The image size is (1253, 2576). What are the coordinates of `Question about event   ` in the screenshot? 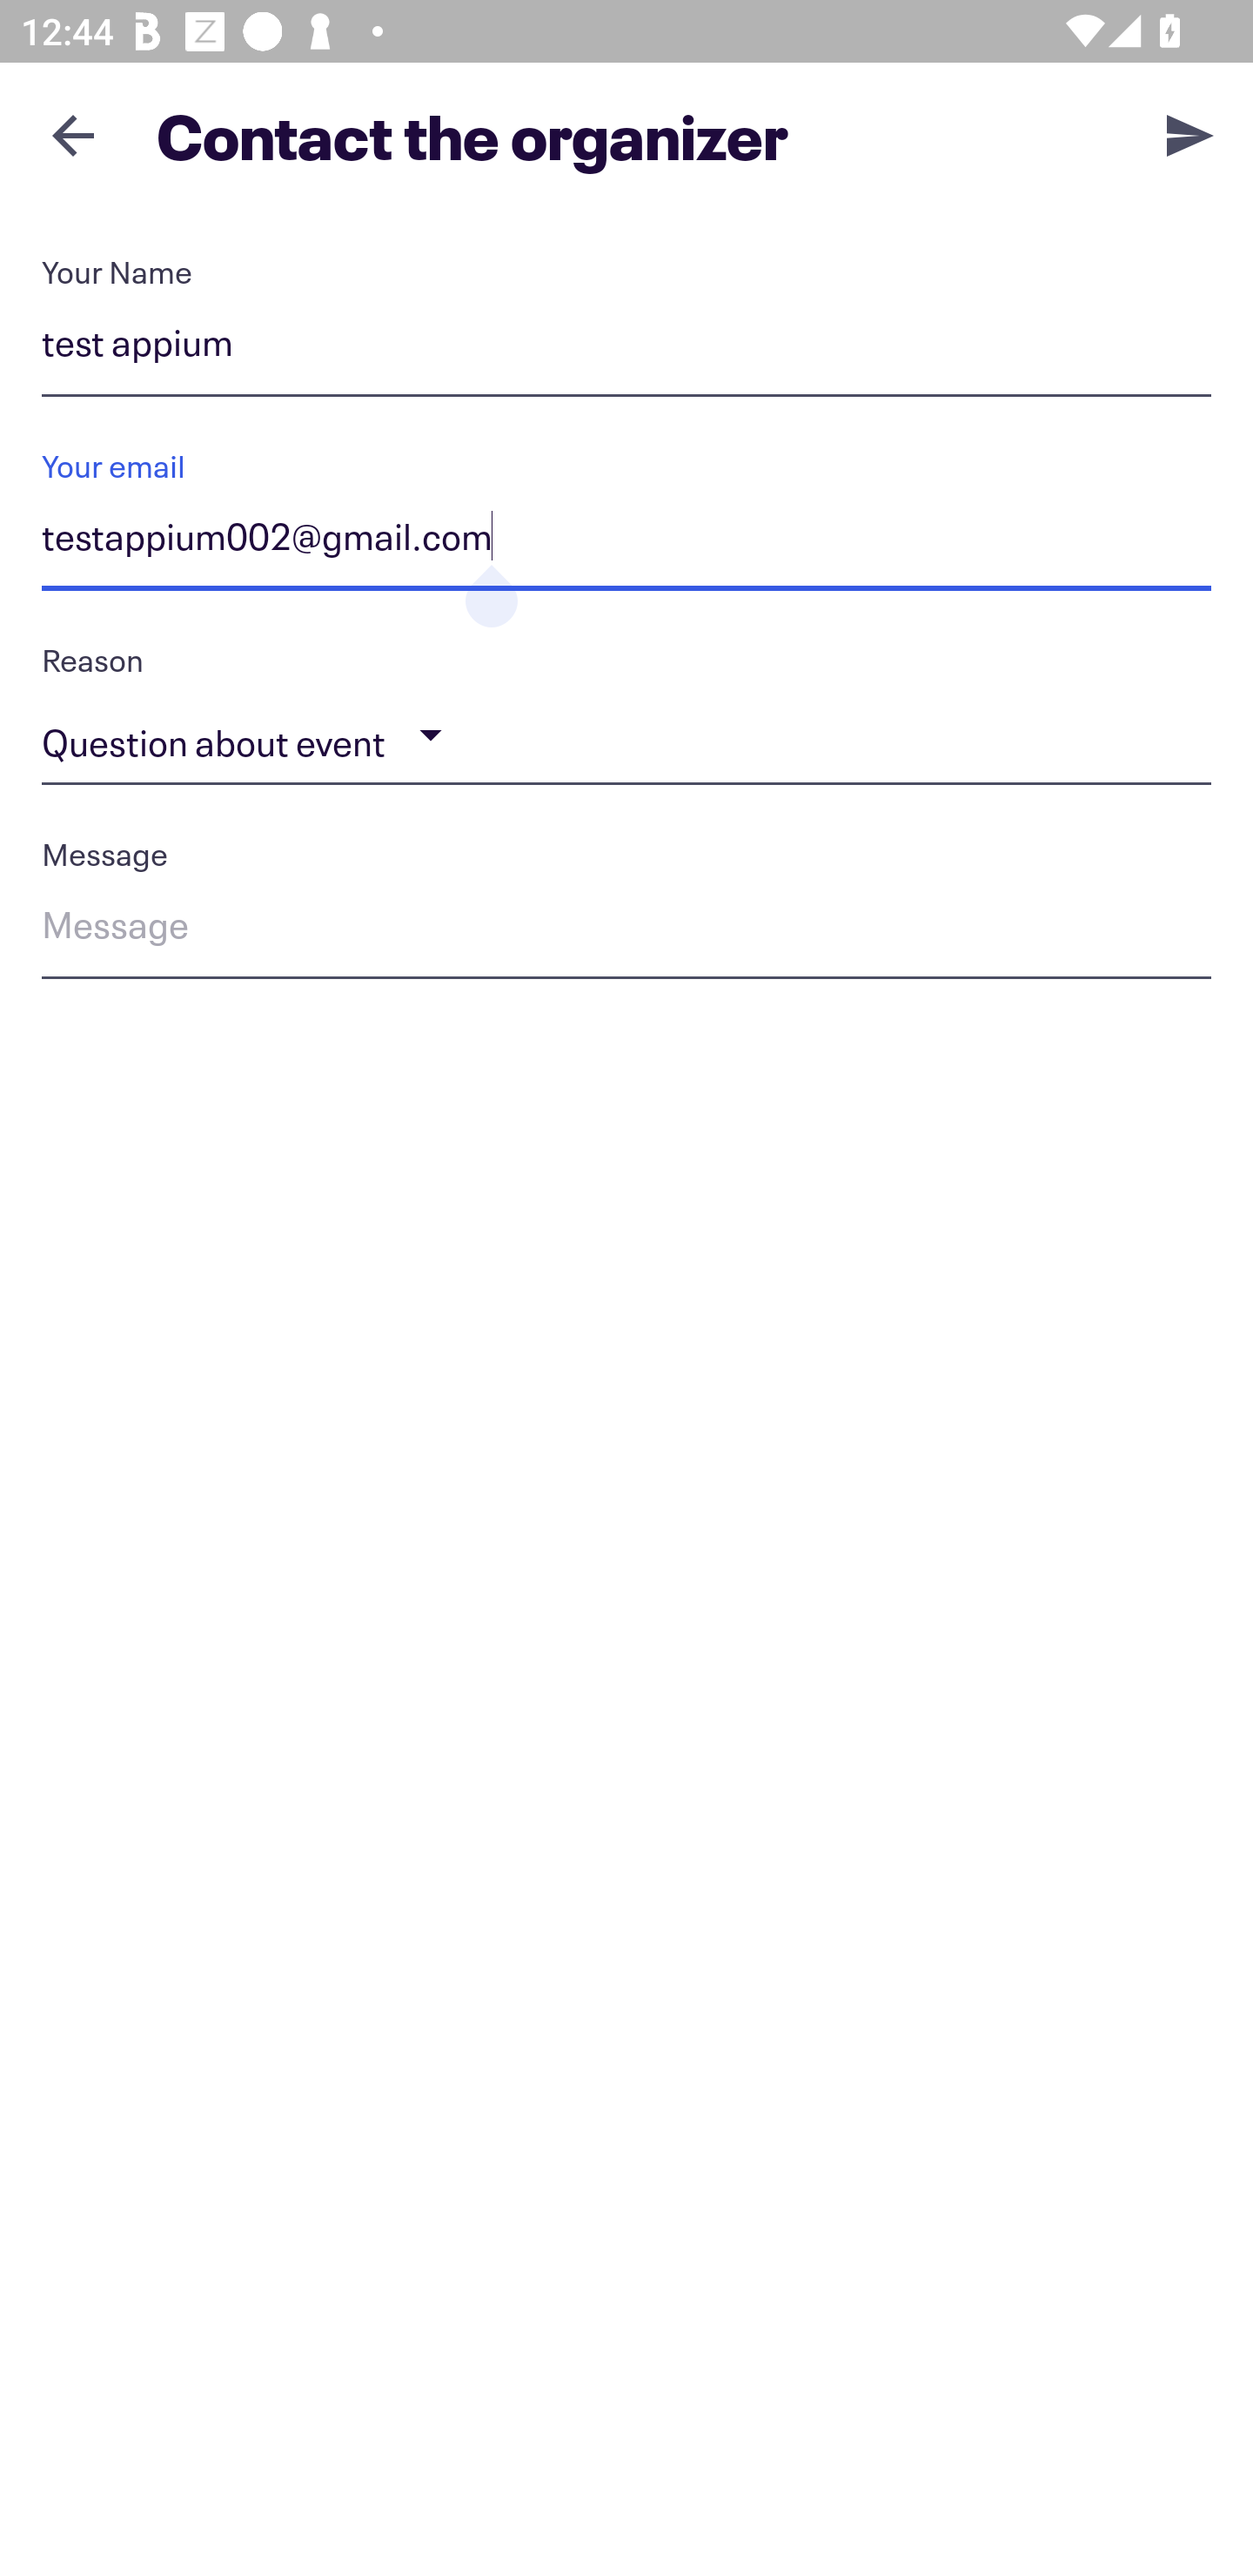 It's located at (626, 735).